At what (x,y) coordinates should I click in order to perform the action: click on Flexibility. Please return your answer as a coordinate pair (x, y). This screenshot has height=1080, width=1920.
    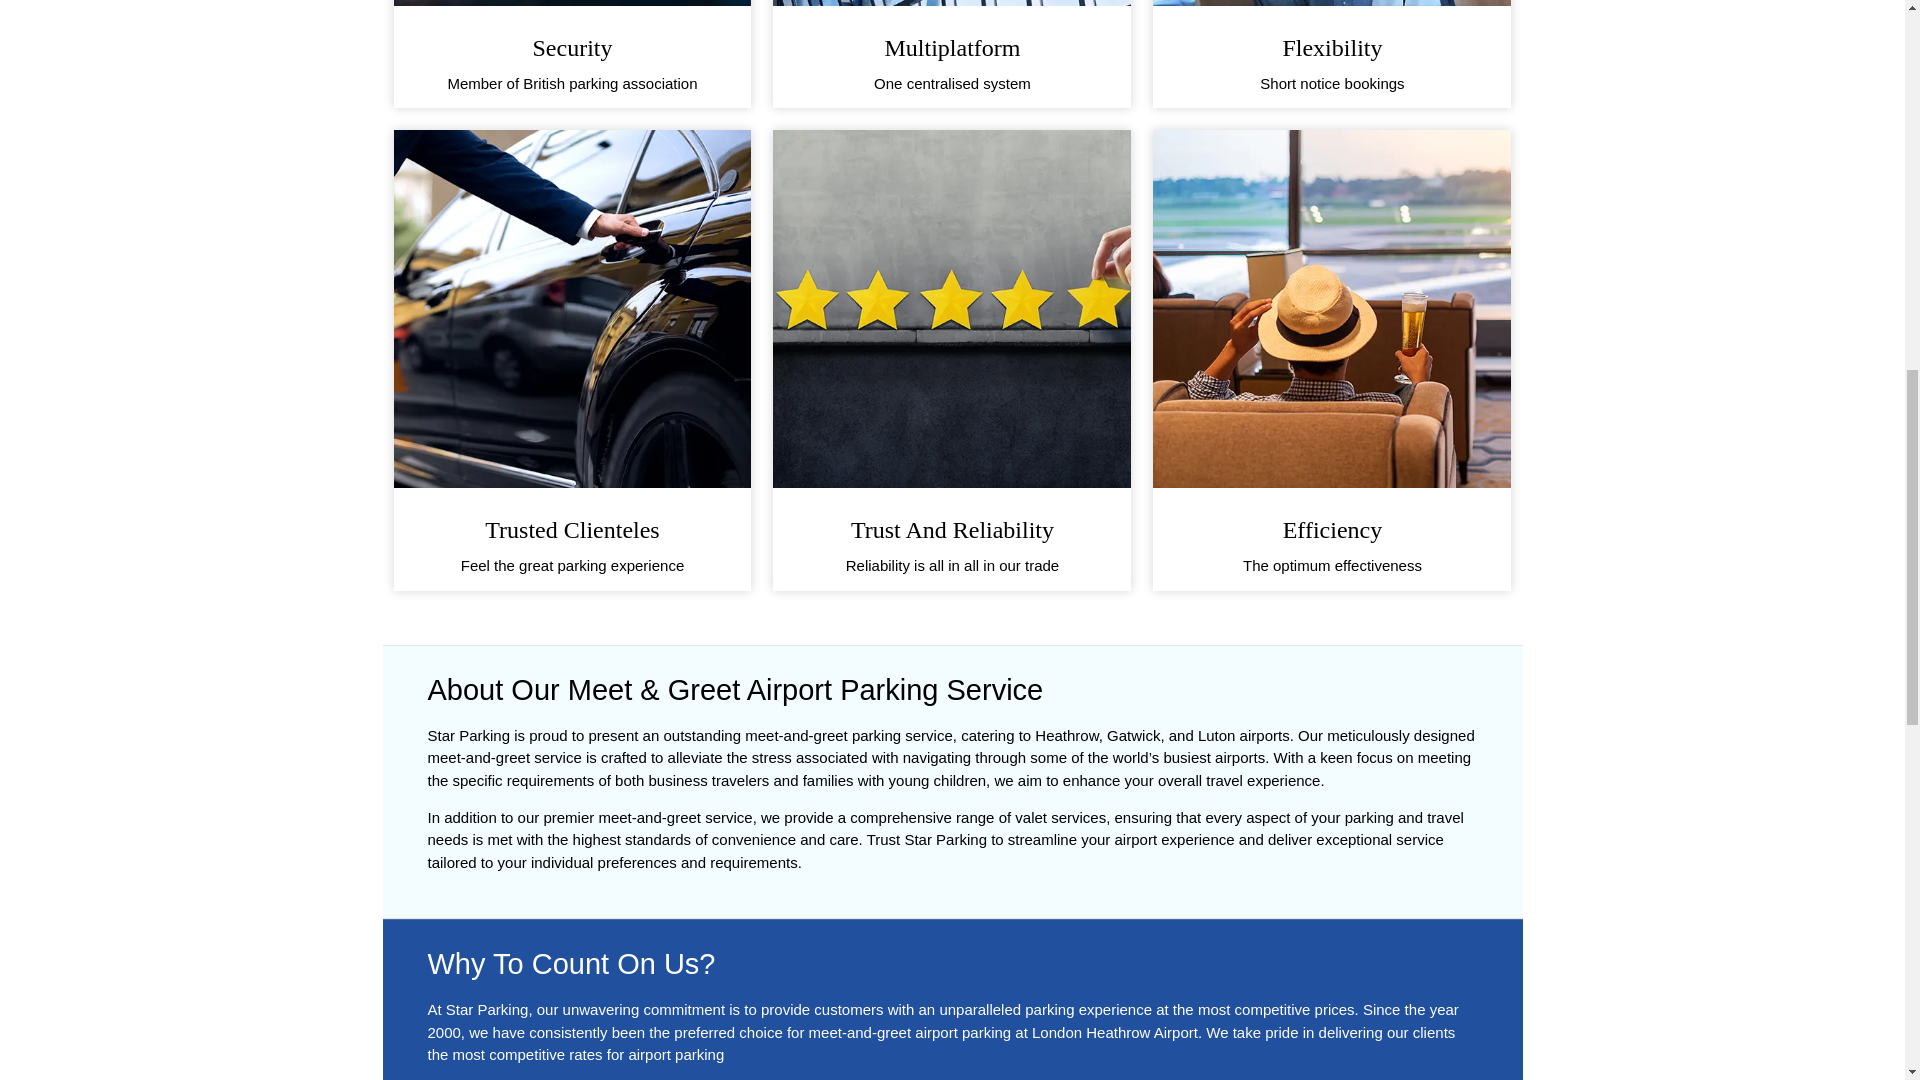
    Looking at the image, I should click on (1332, 47).